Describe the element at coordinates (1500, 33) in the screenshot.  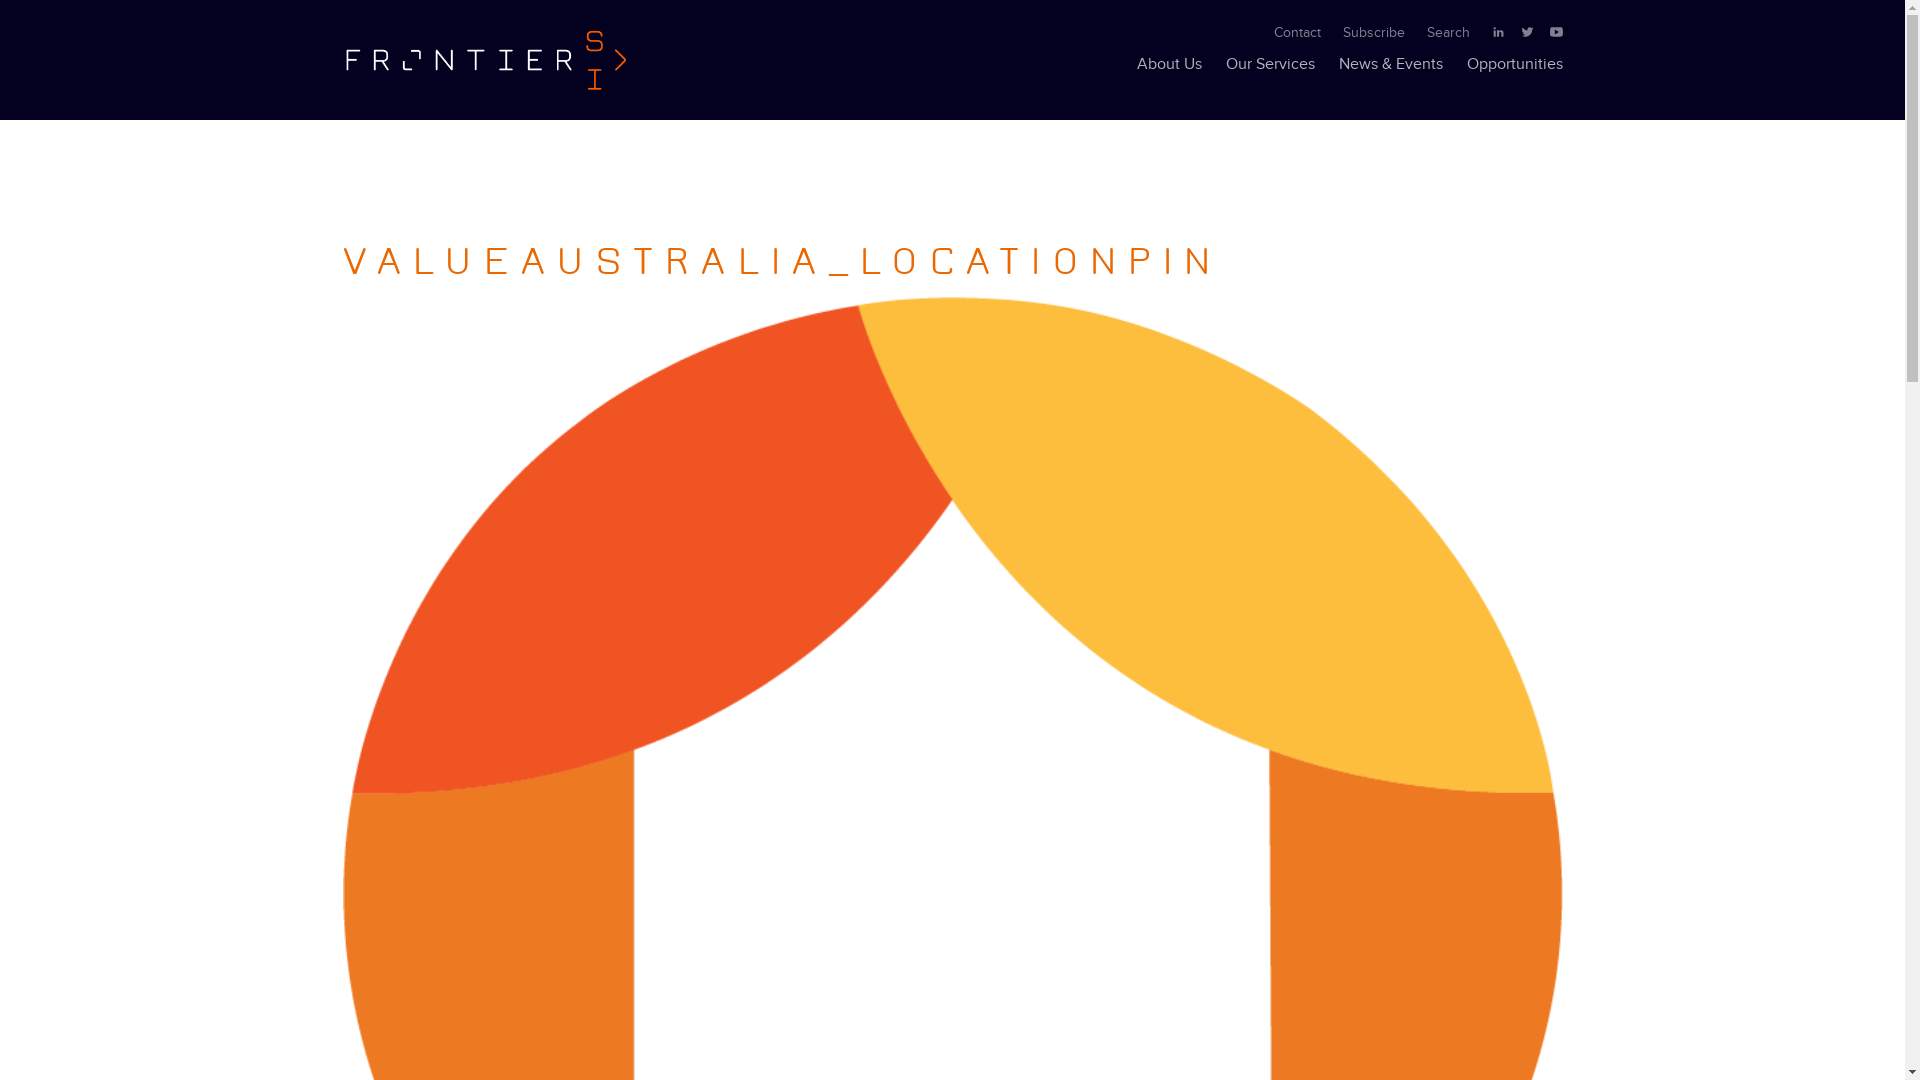
I see `LinkedIn` at that location.